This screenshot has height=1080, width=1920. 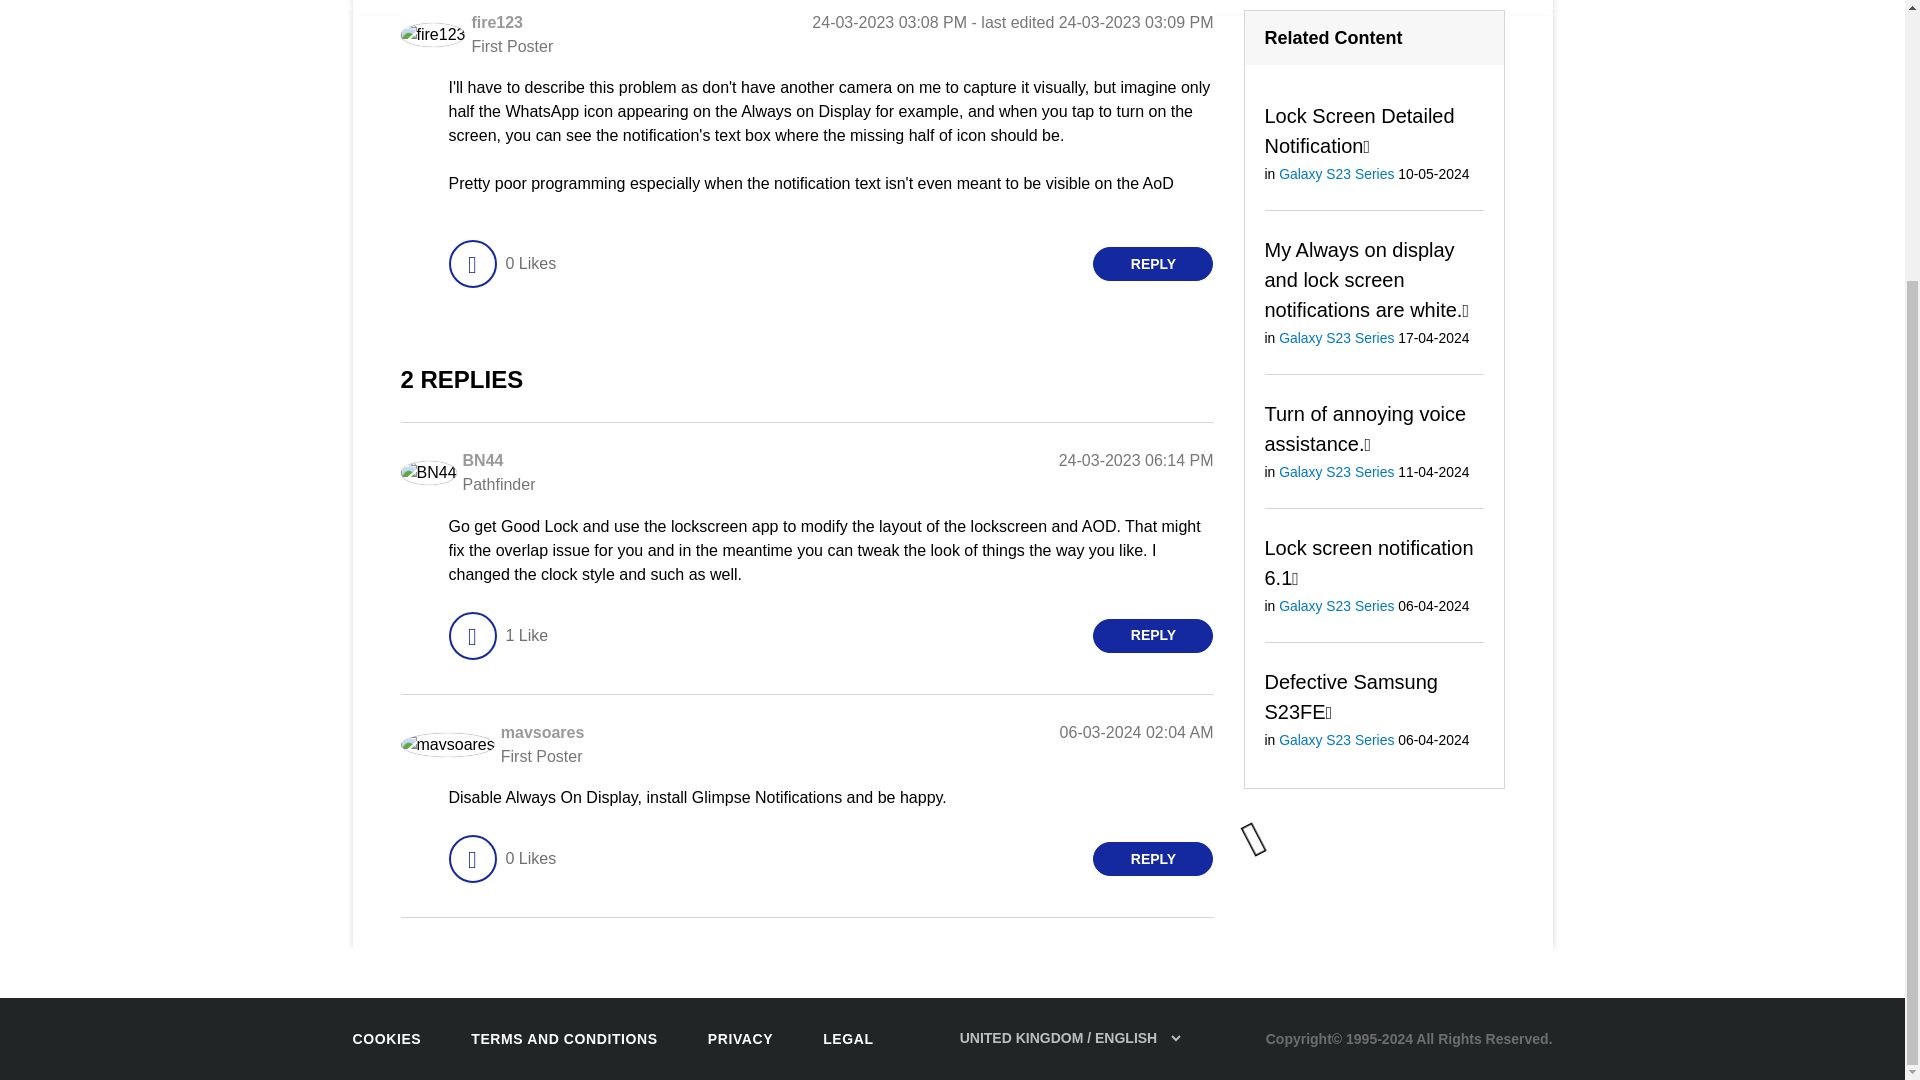 What do you see at coordinates (482, 460) in the screenshot?
I see `BN44` at bounding box center [482, 460].